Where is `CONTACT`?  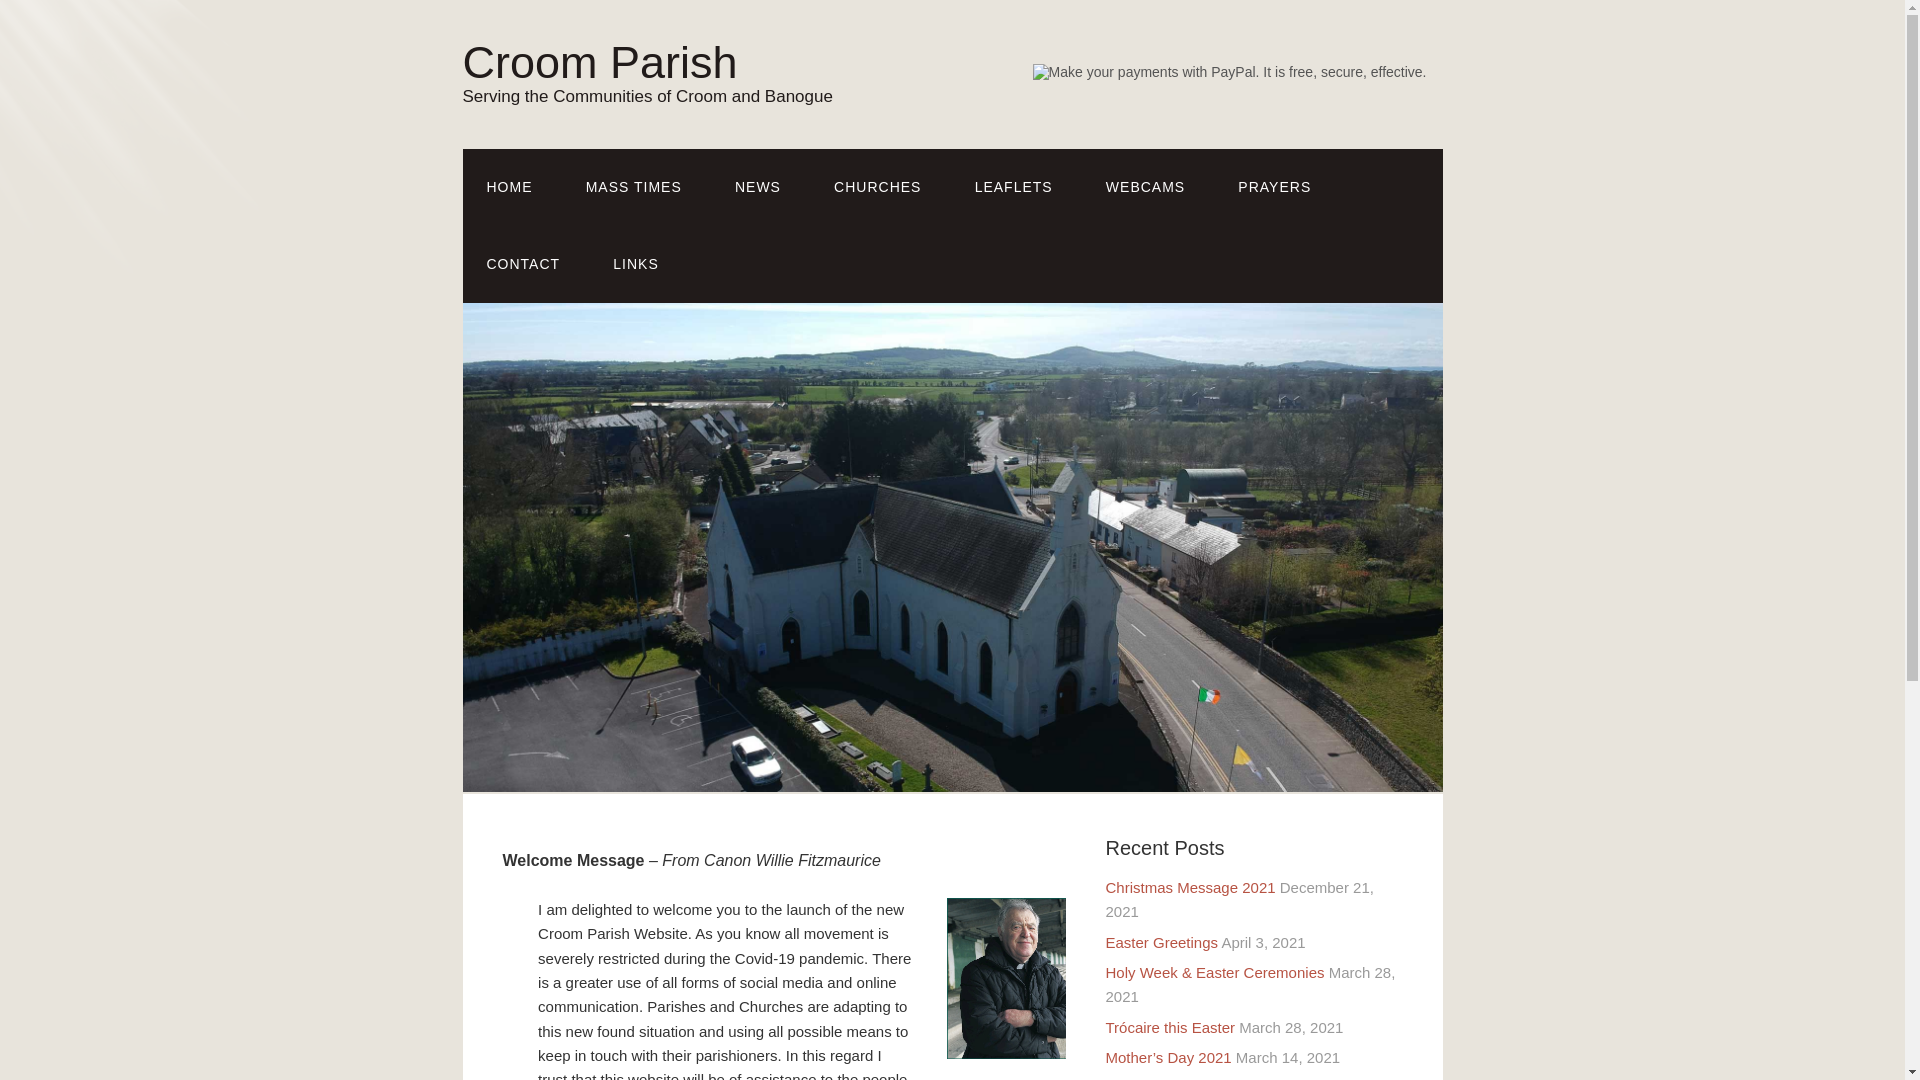 CONTACT is located at coordinates (522, 264).